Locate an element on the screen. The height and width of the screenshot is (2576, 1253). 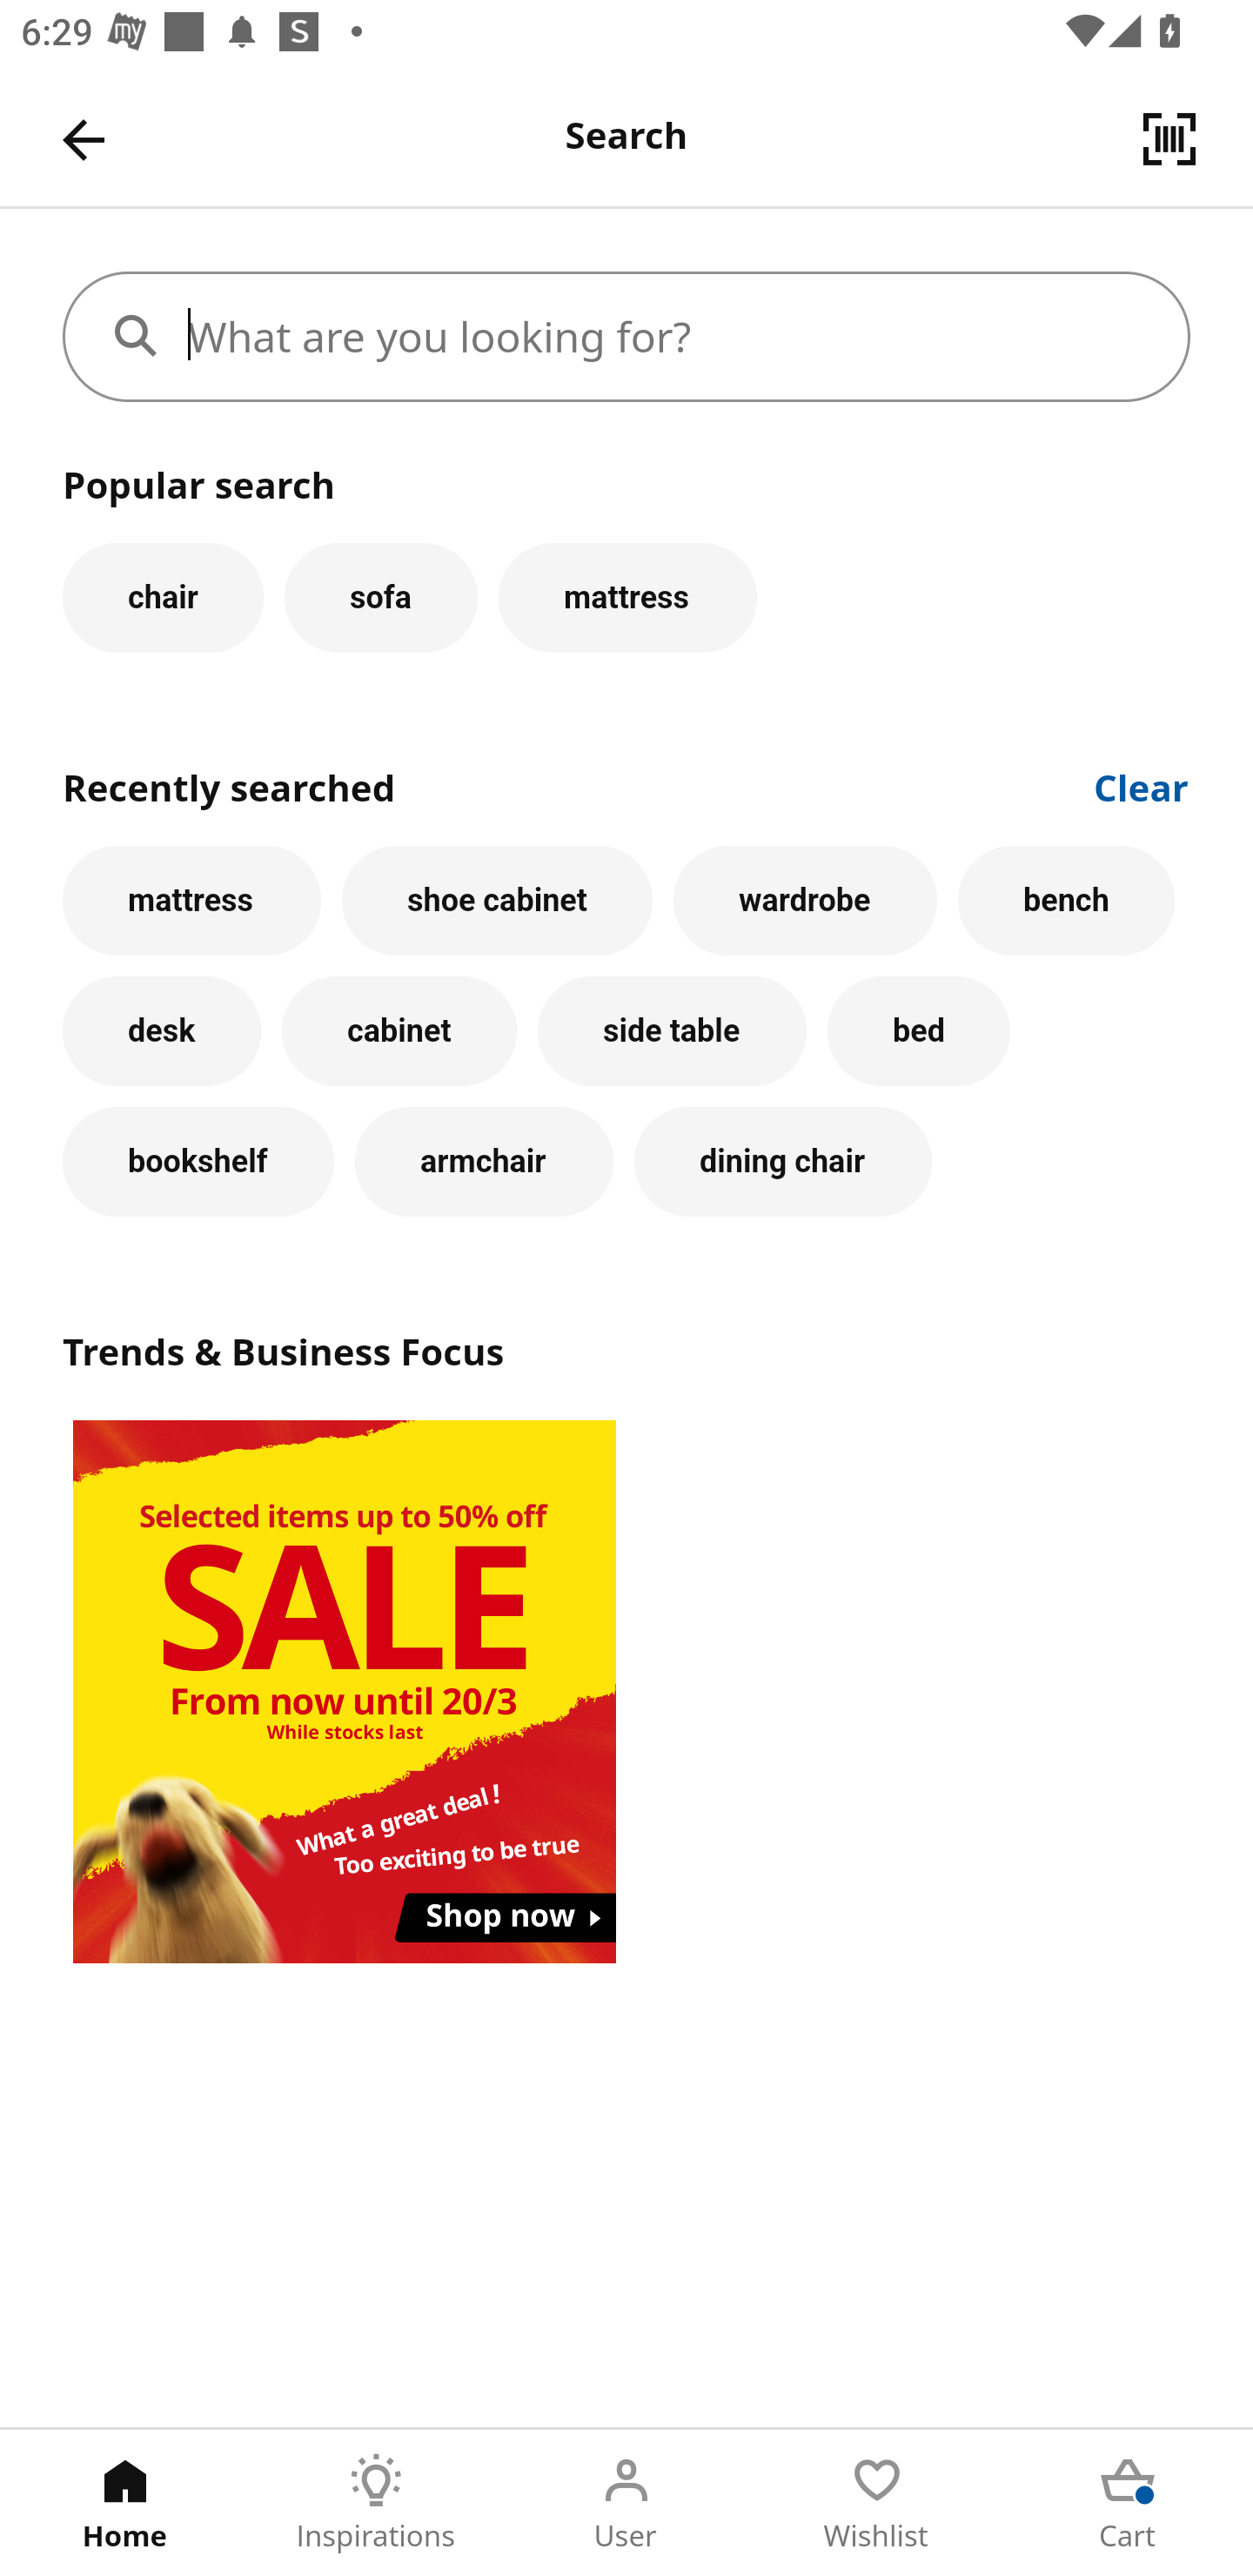
mattress is located at coordinates (627, 597).